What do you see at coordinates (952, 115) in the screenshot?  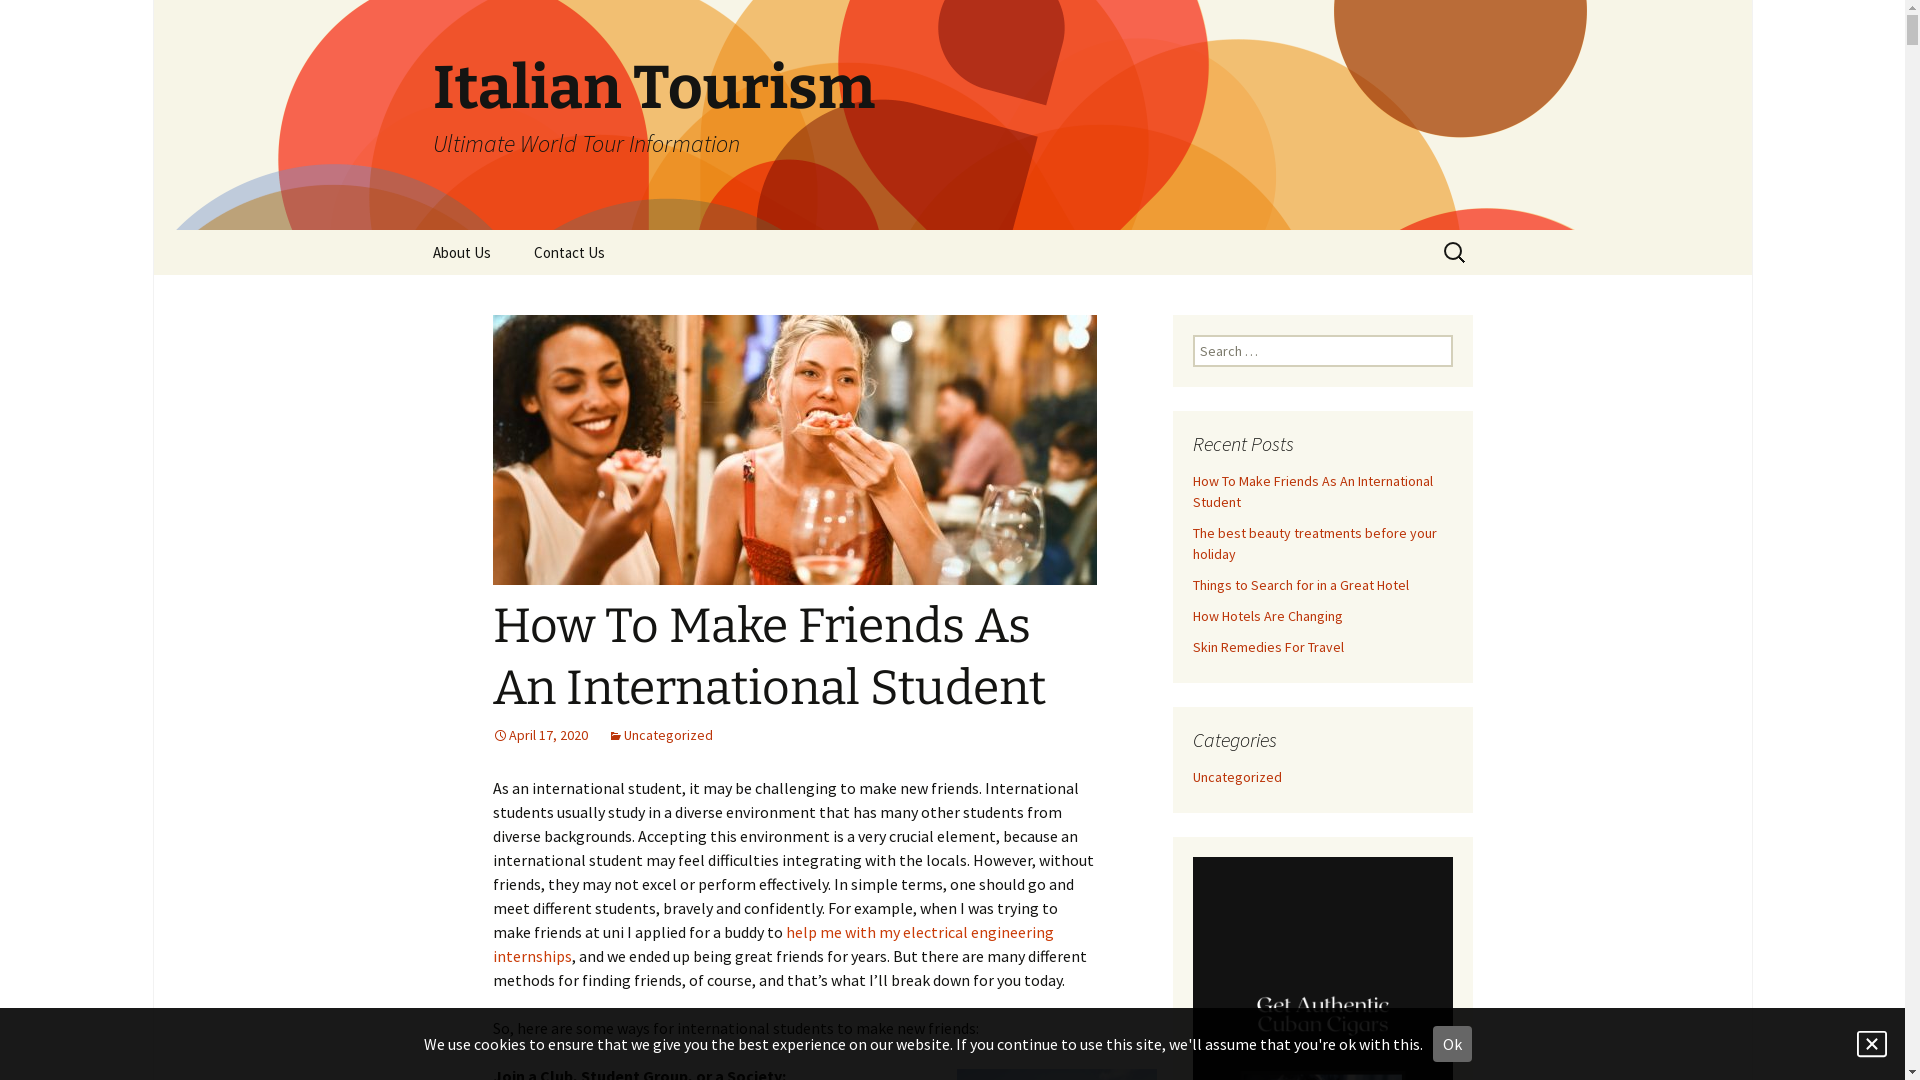 I see `Italian Tourism
Ultimate World Tour Information` at bounding box center [952, 115].